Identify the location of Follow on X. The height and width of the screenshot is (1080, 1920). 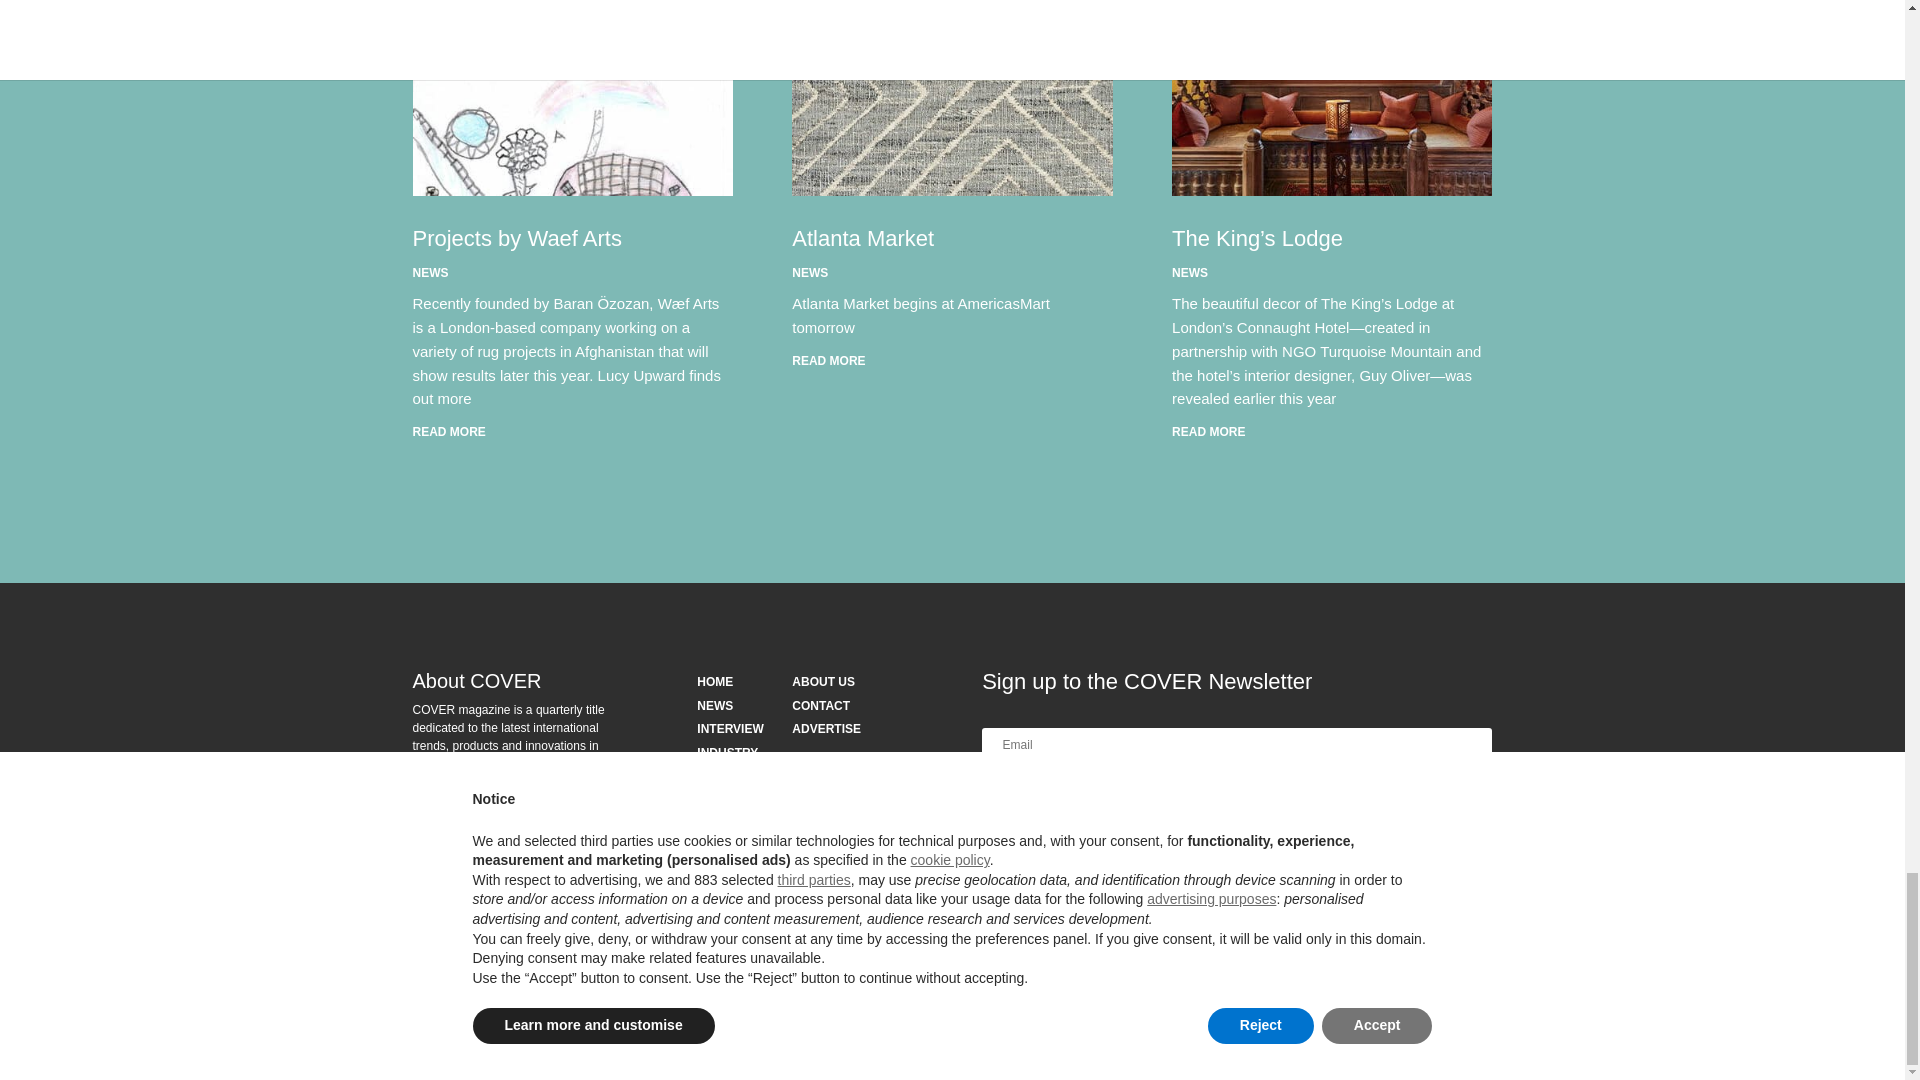
(508, 972).